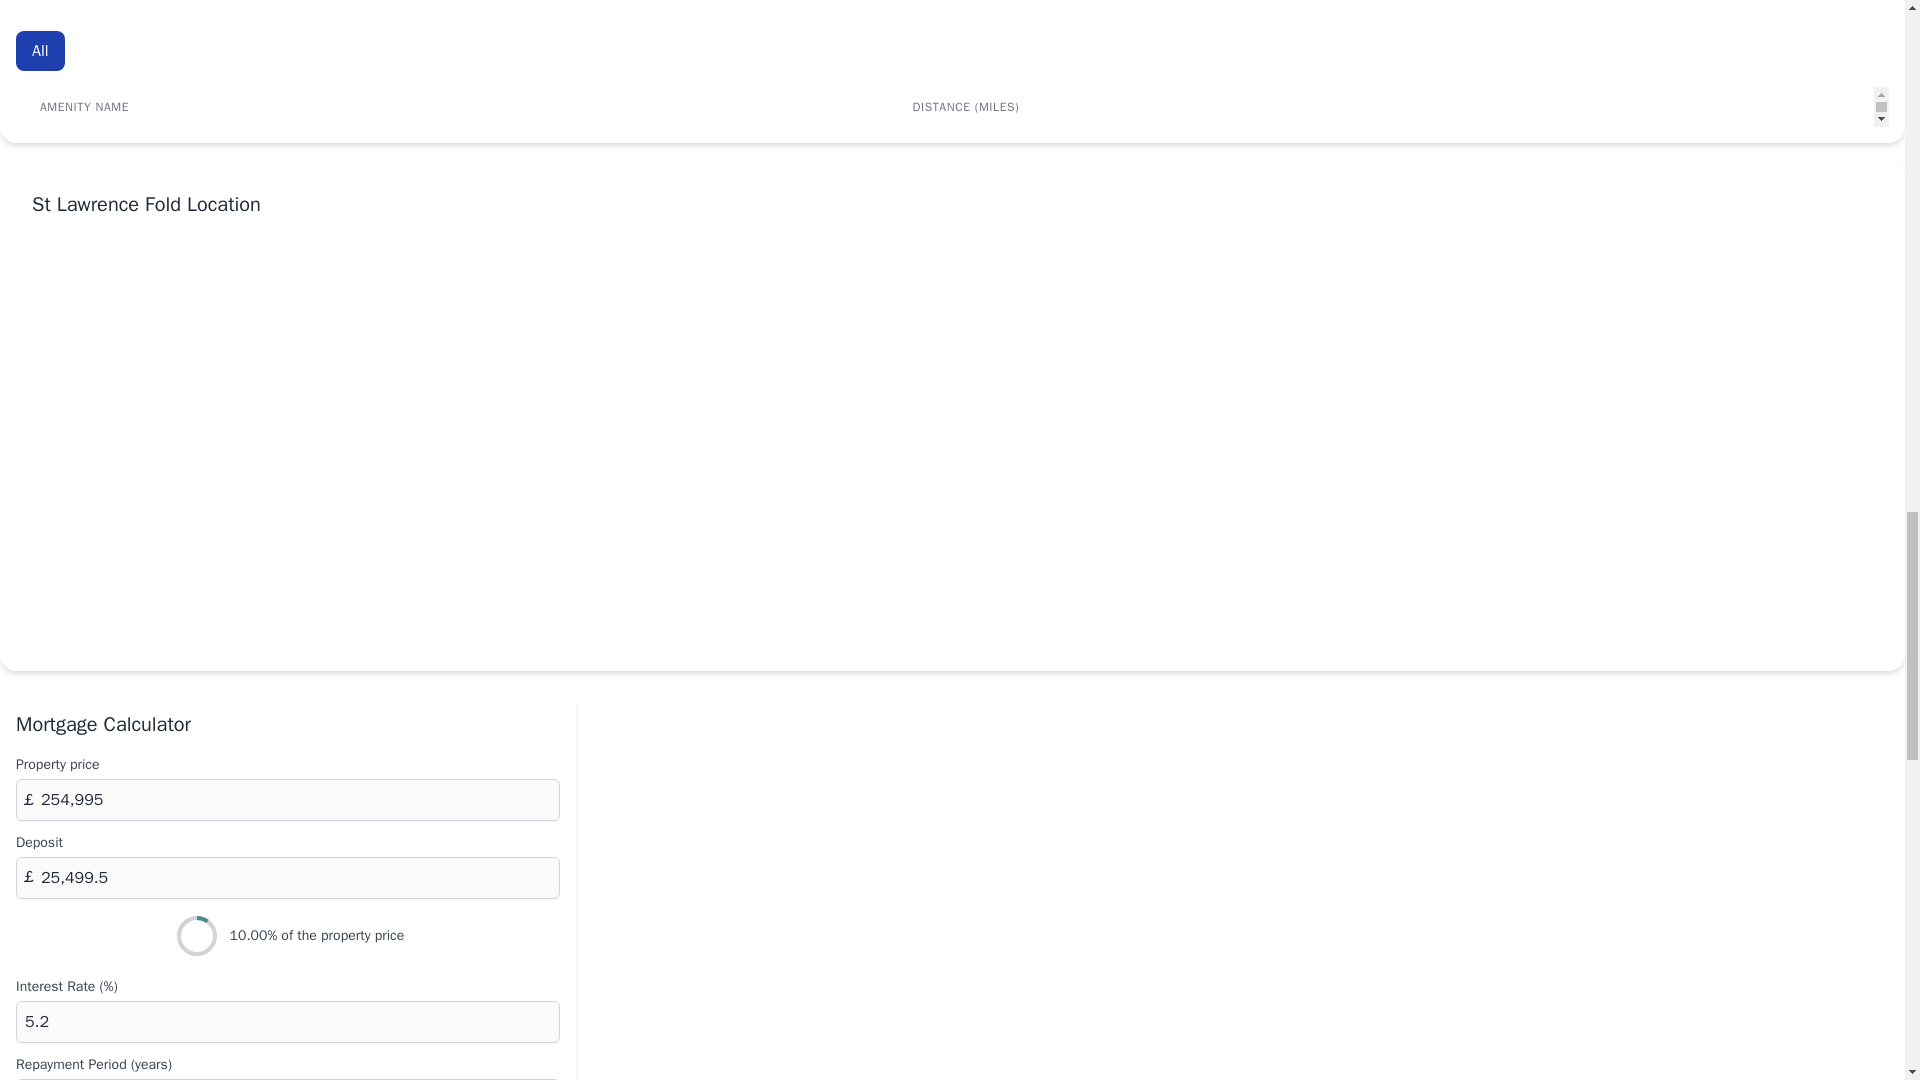 This screenshot has width=1920, height=1080. I want to click on All, so click(40, 51).